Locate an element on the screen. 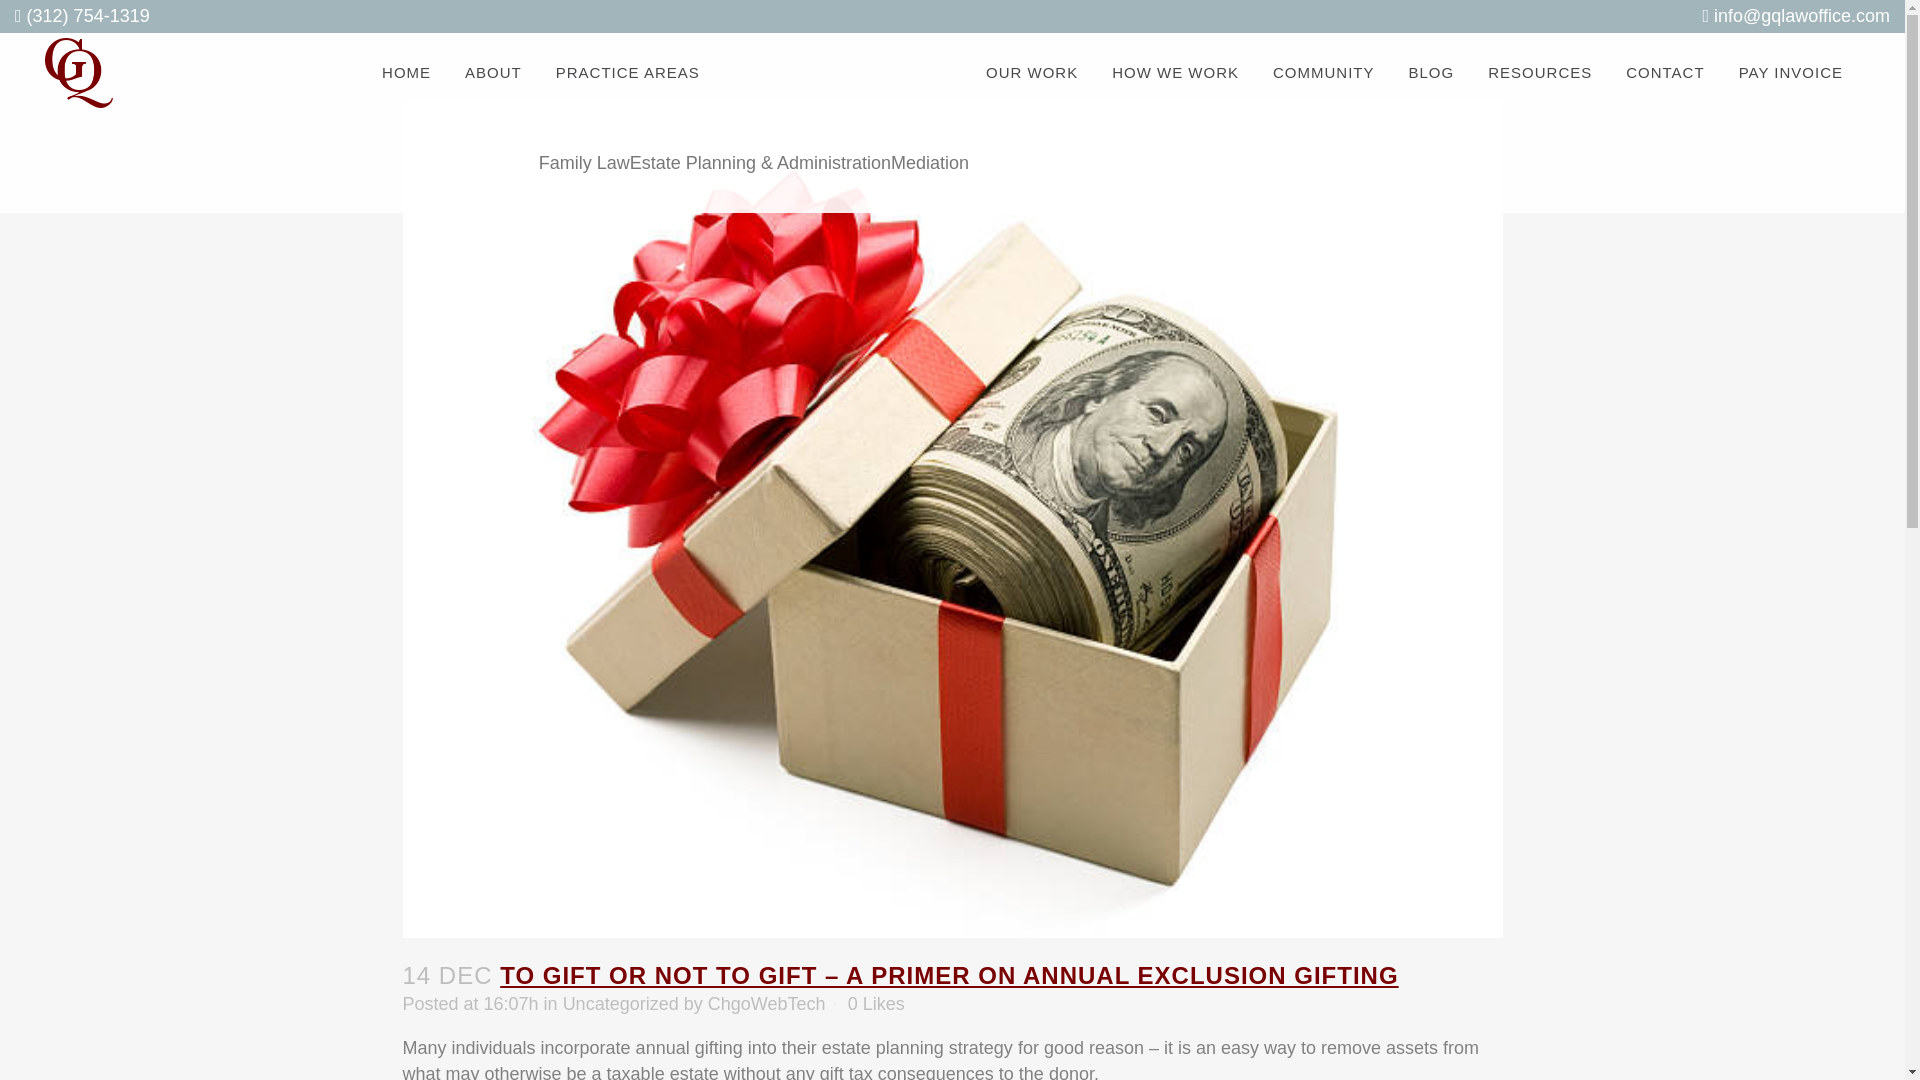 The image size is (1920, 1080). Like this is located at coordinates (876, 1003).